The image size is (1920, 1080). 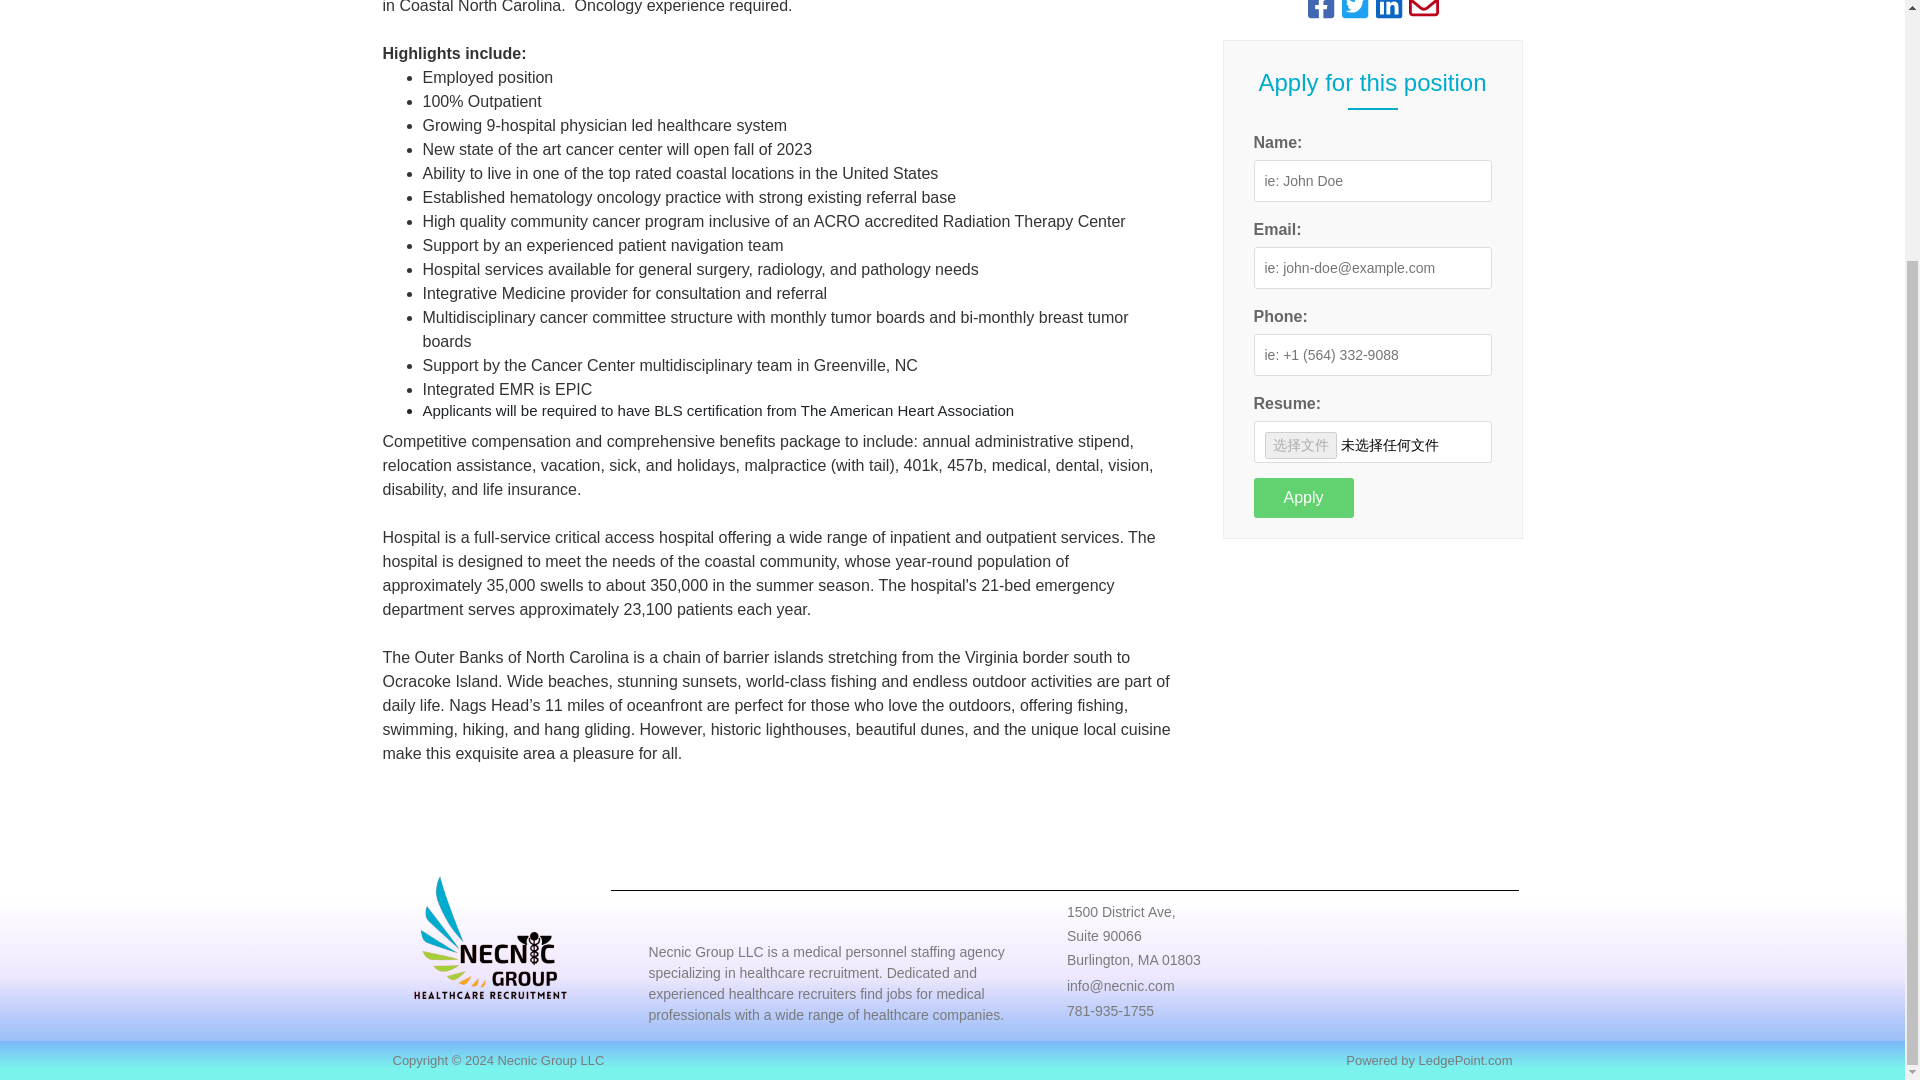 What do you see at coordinates (1320, 10) in the screenshot?
I see `Share on Facebook` at bounding box center [1320, 10].